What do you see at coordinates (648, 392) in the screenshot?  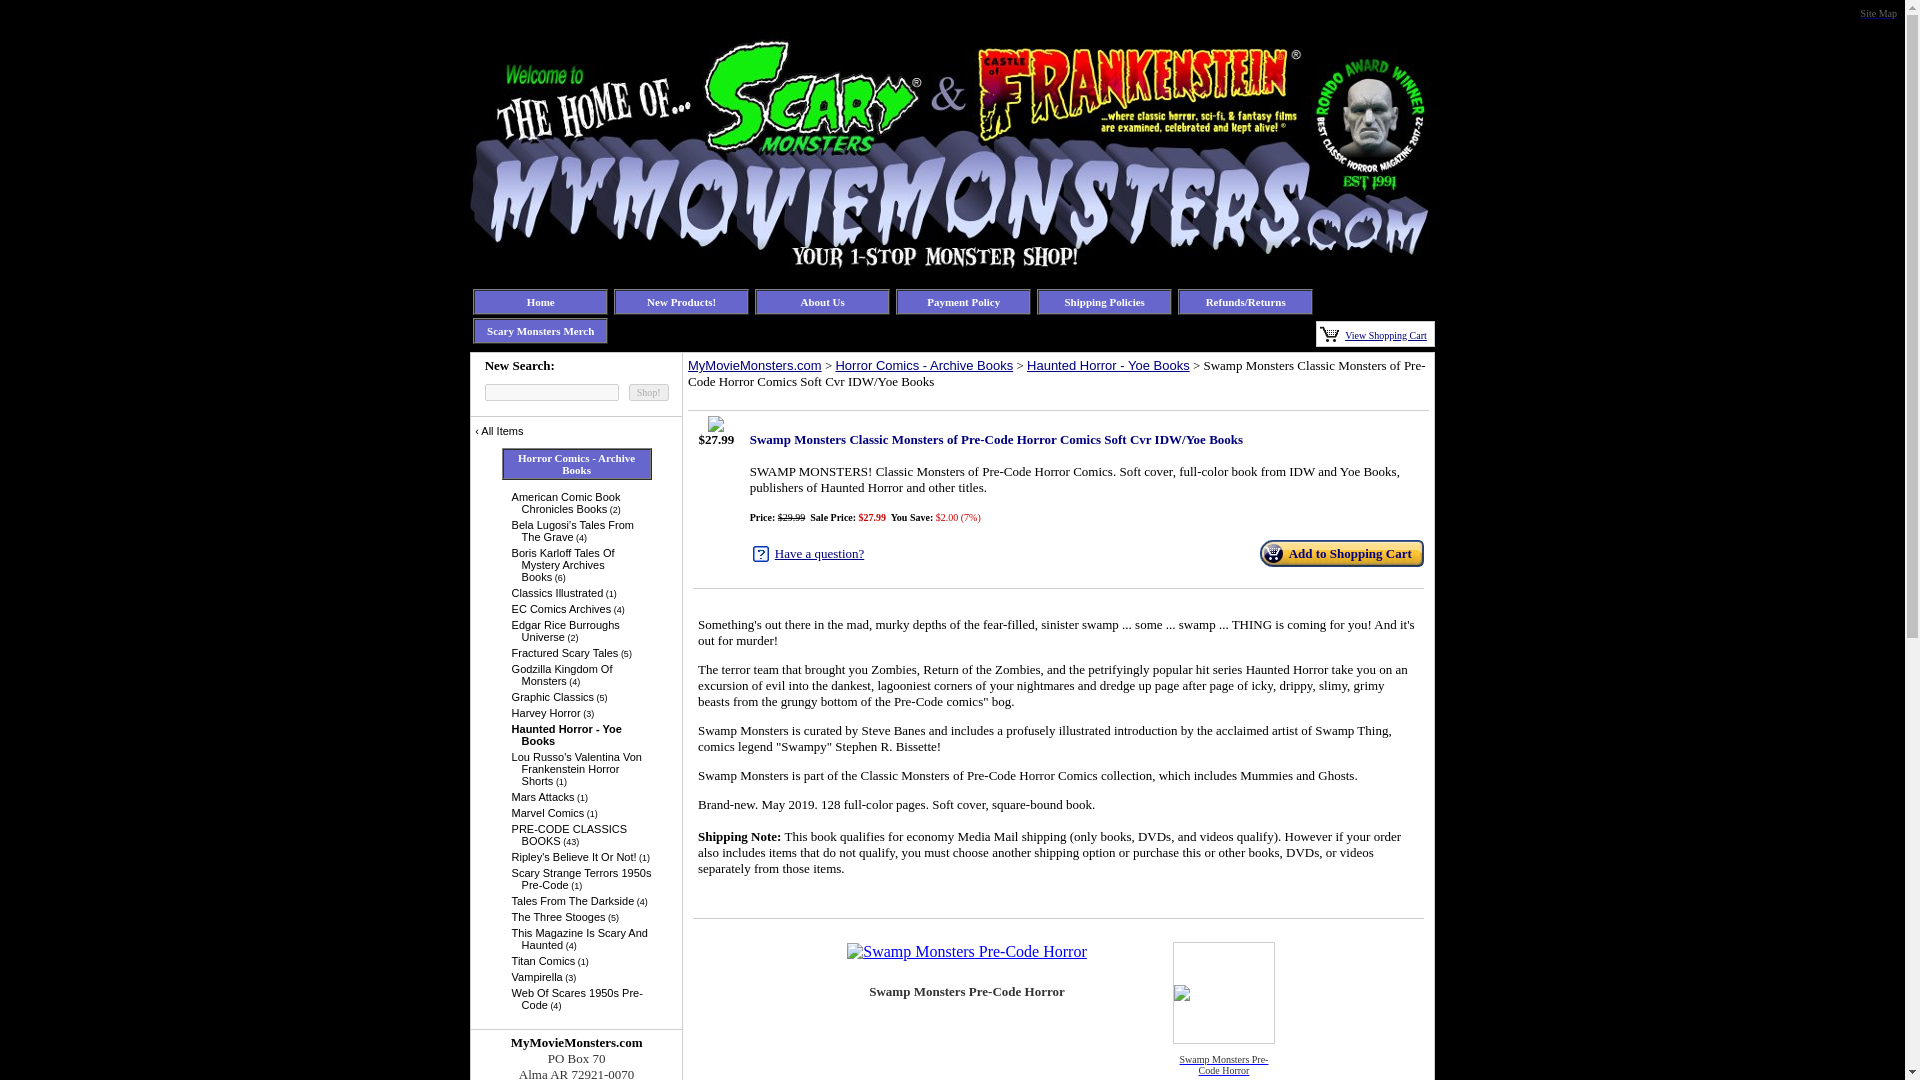 I see `Shop!` at bounding box center [648, 392].